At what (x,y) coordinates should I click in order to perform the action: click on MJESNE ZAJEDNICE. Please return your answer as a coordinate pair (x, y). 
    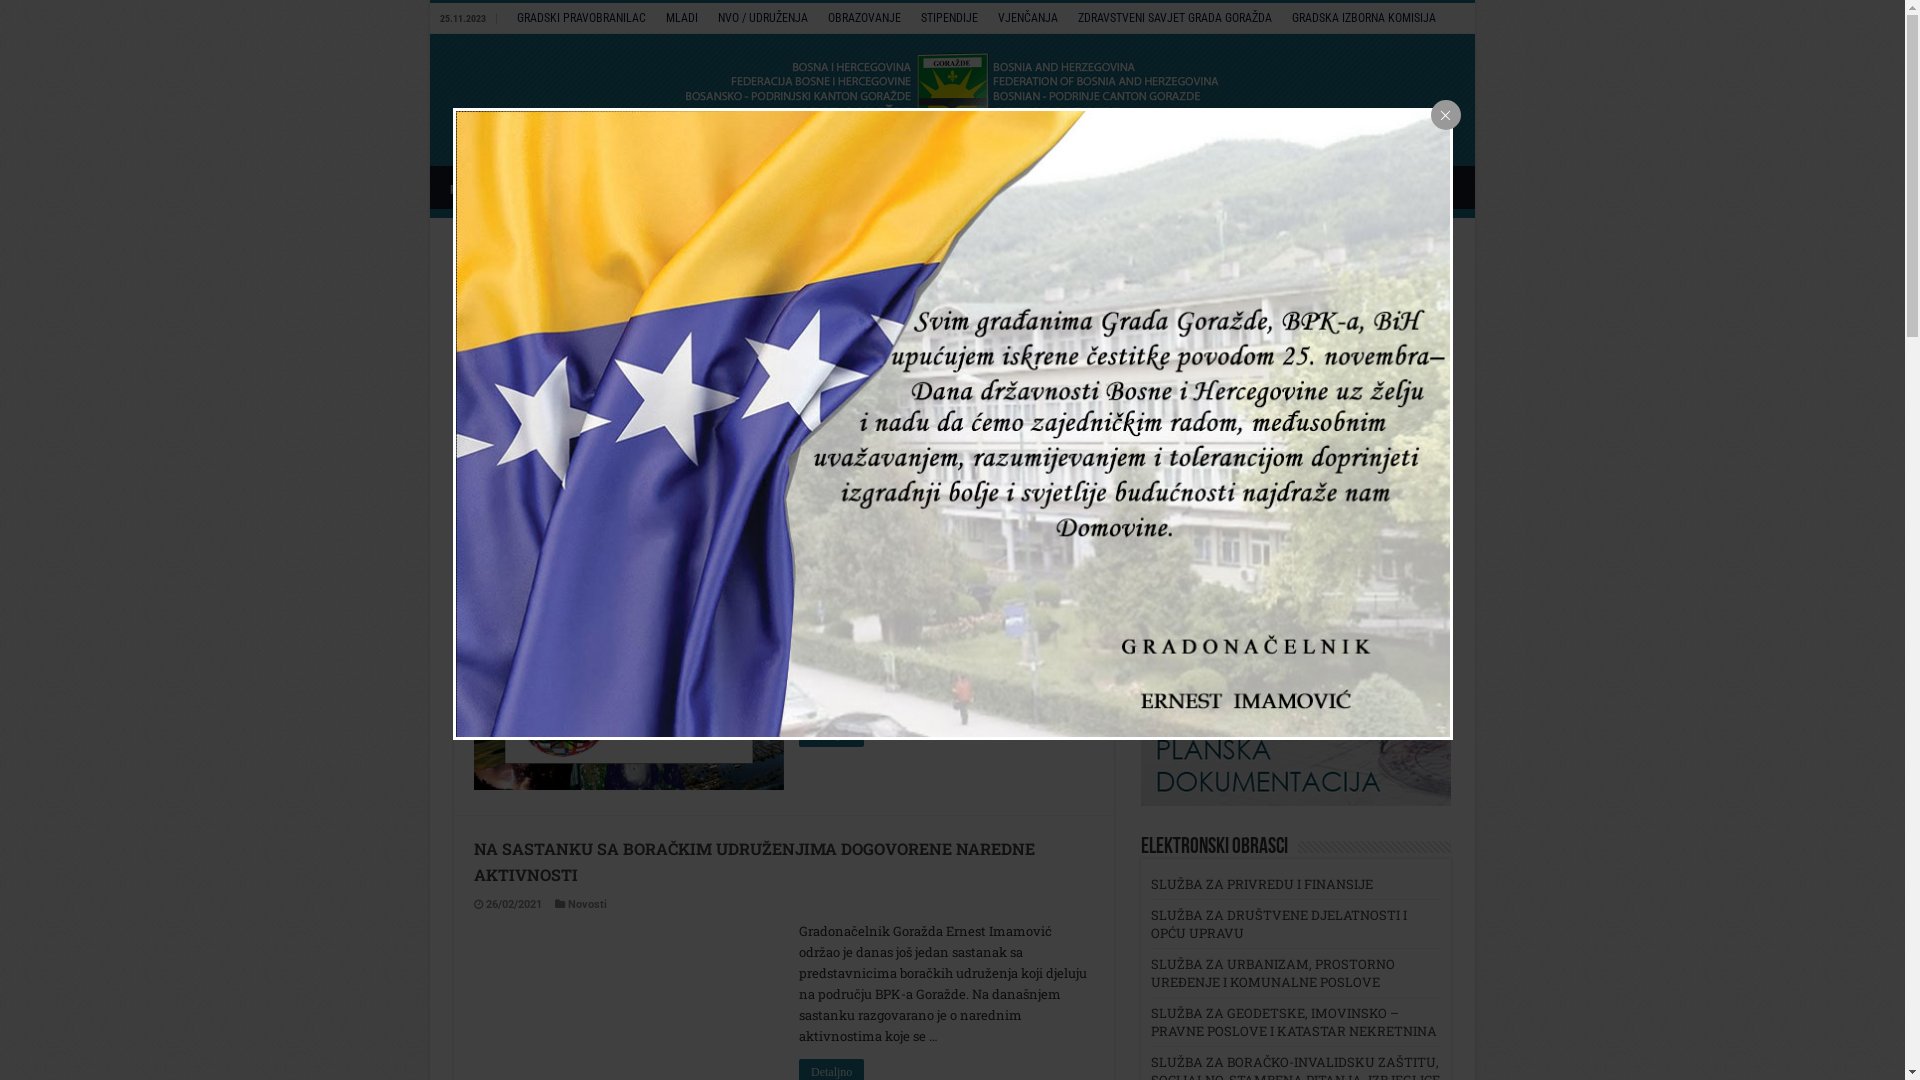
    Looking at the image, I should click on (1016, 187).